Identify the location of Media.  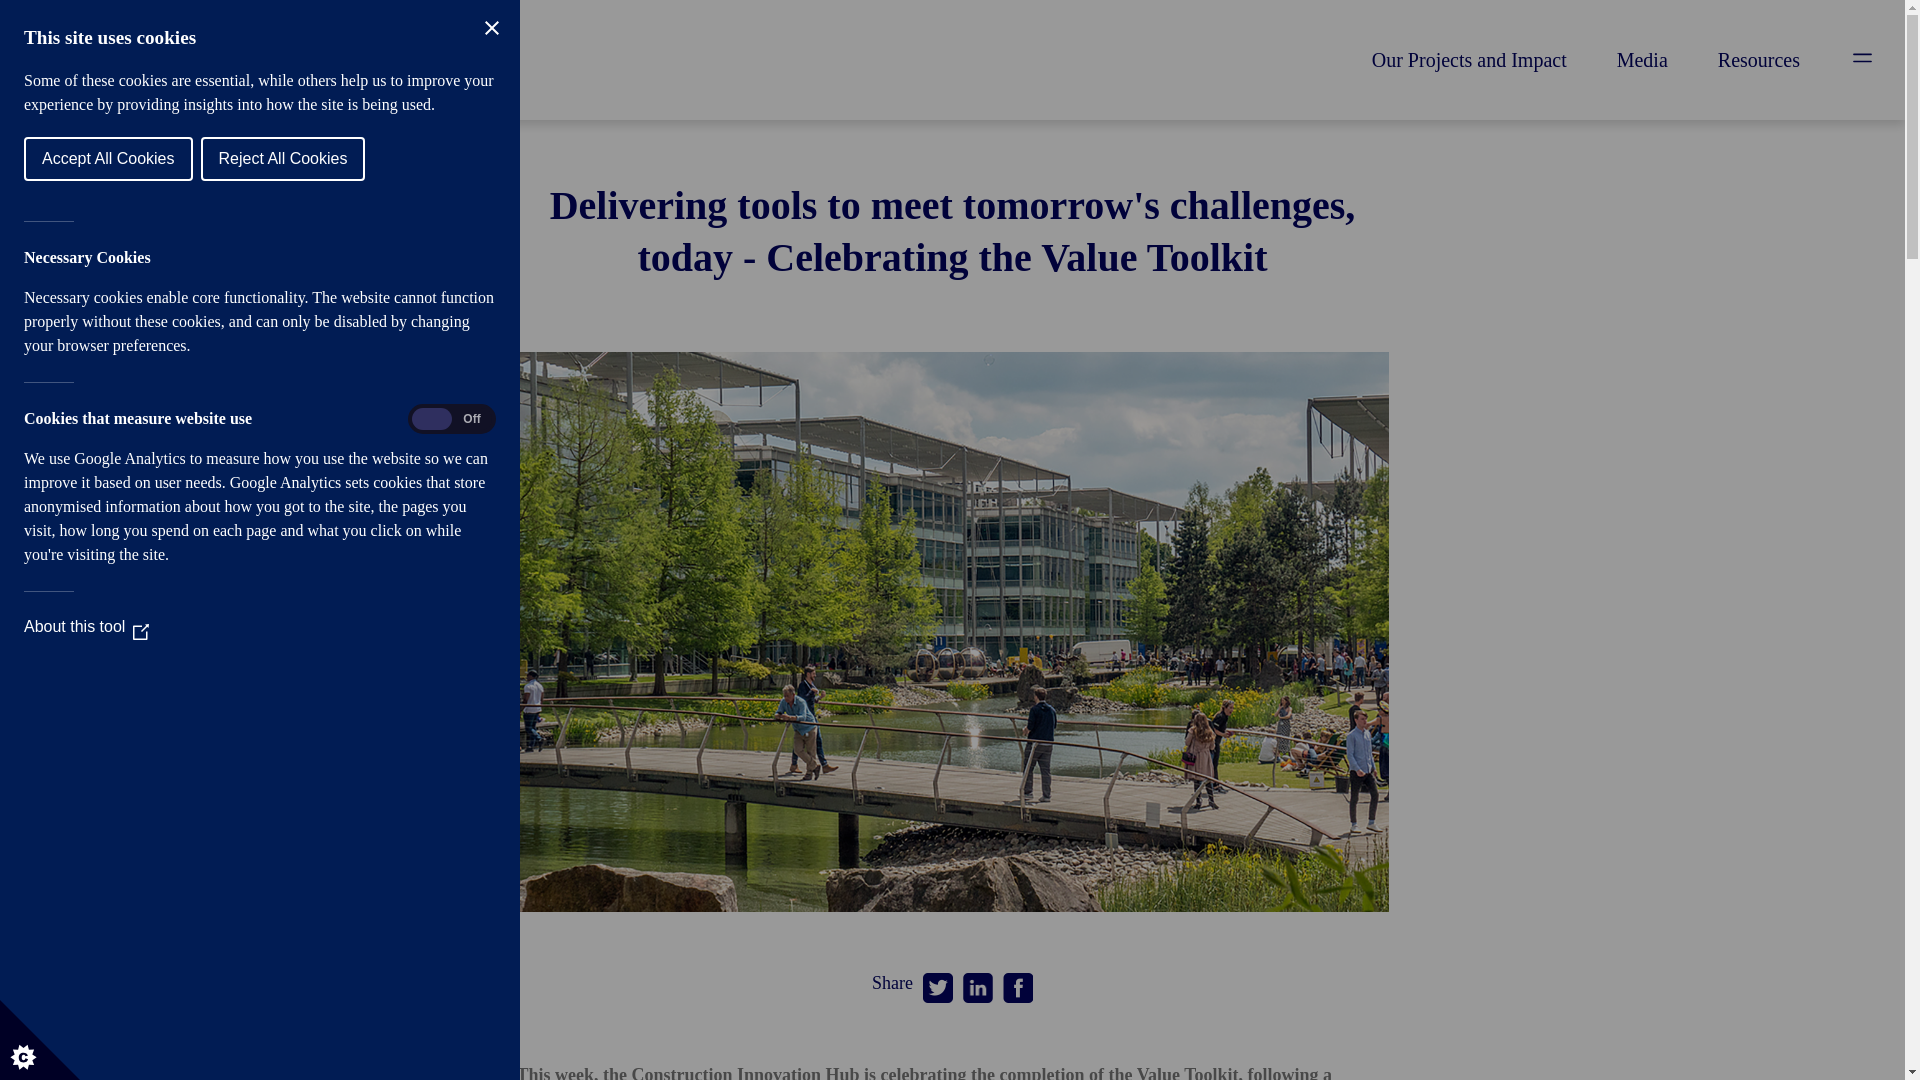
(1642, 60).